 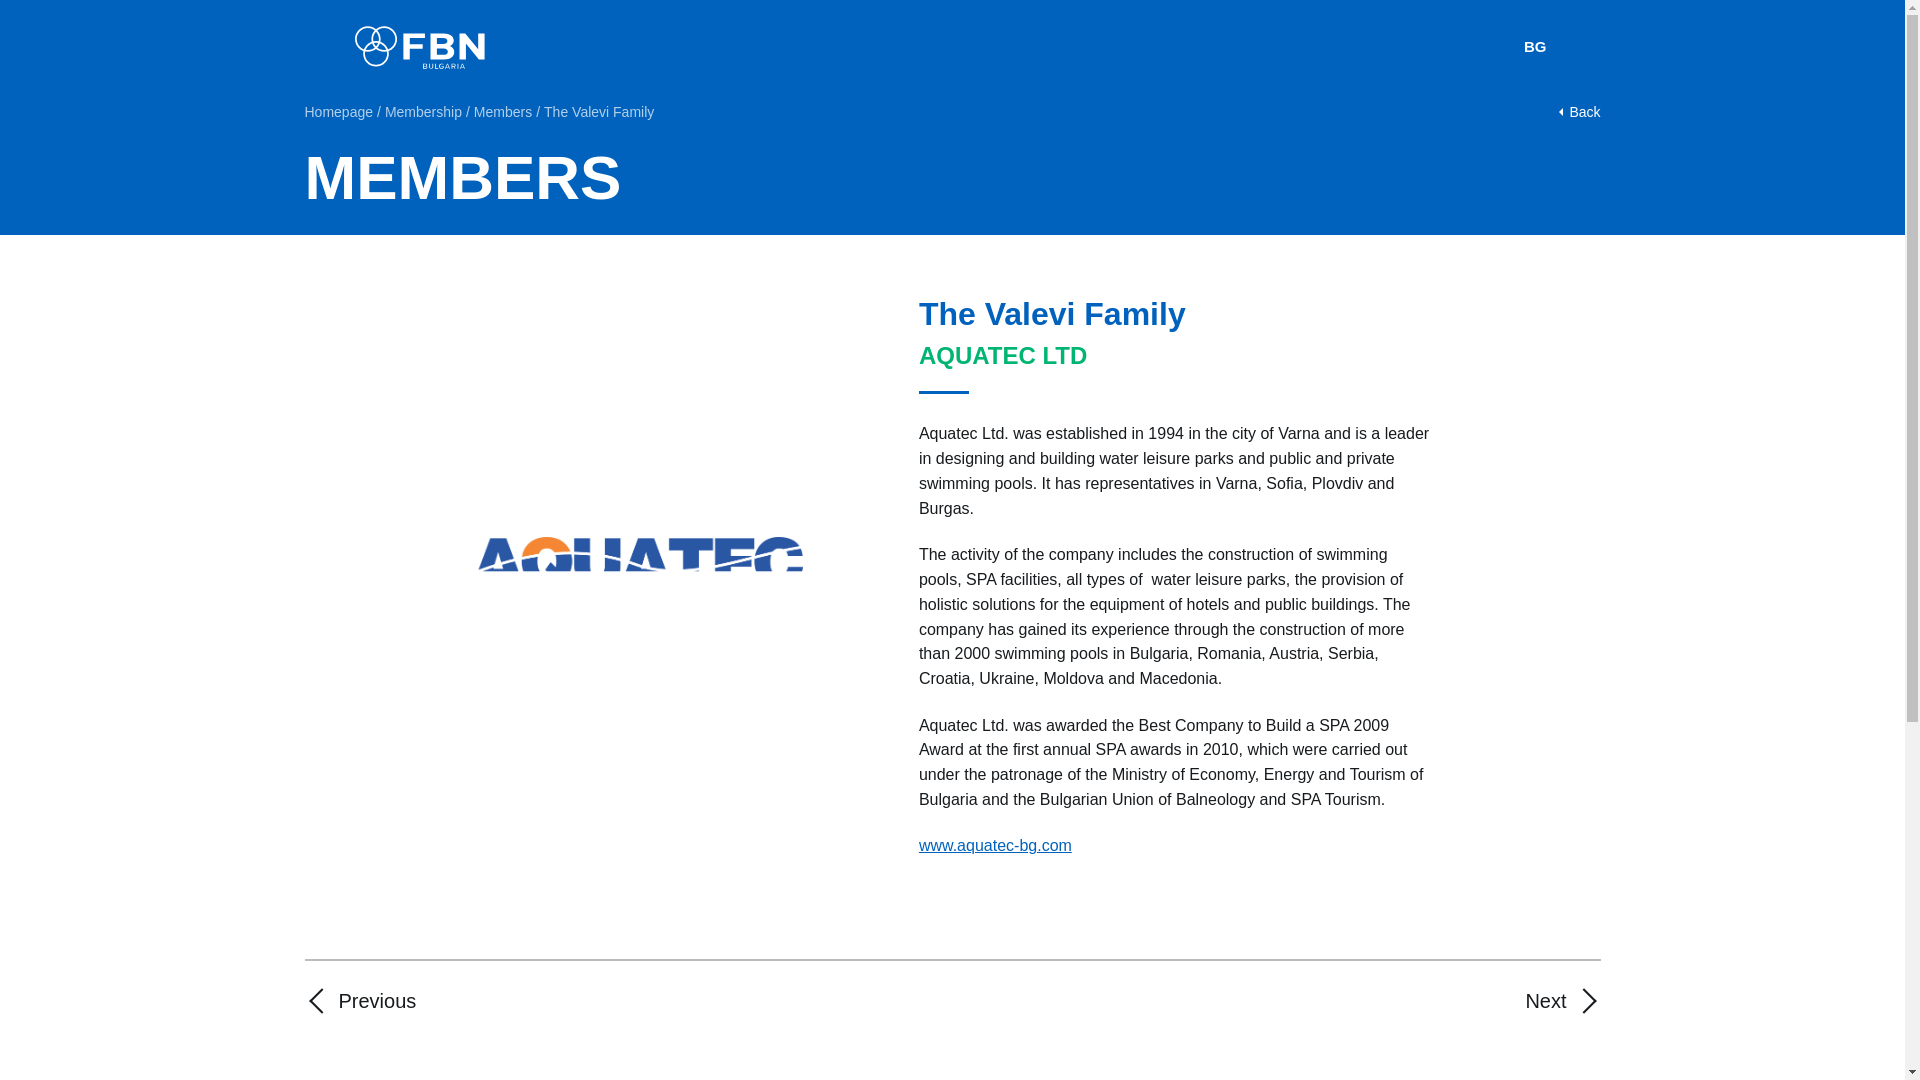 What do you see at coordinates (598, 112) in the screenshot?
I see `The Valevi Family` at bounding box center [598, 112].